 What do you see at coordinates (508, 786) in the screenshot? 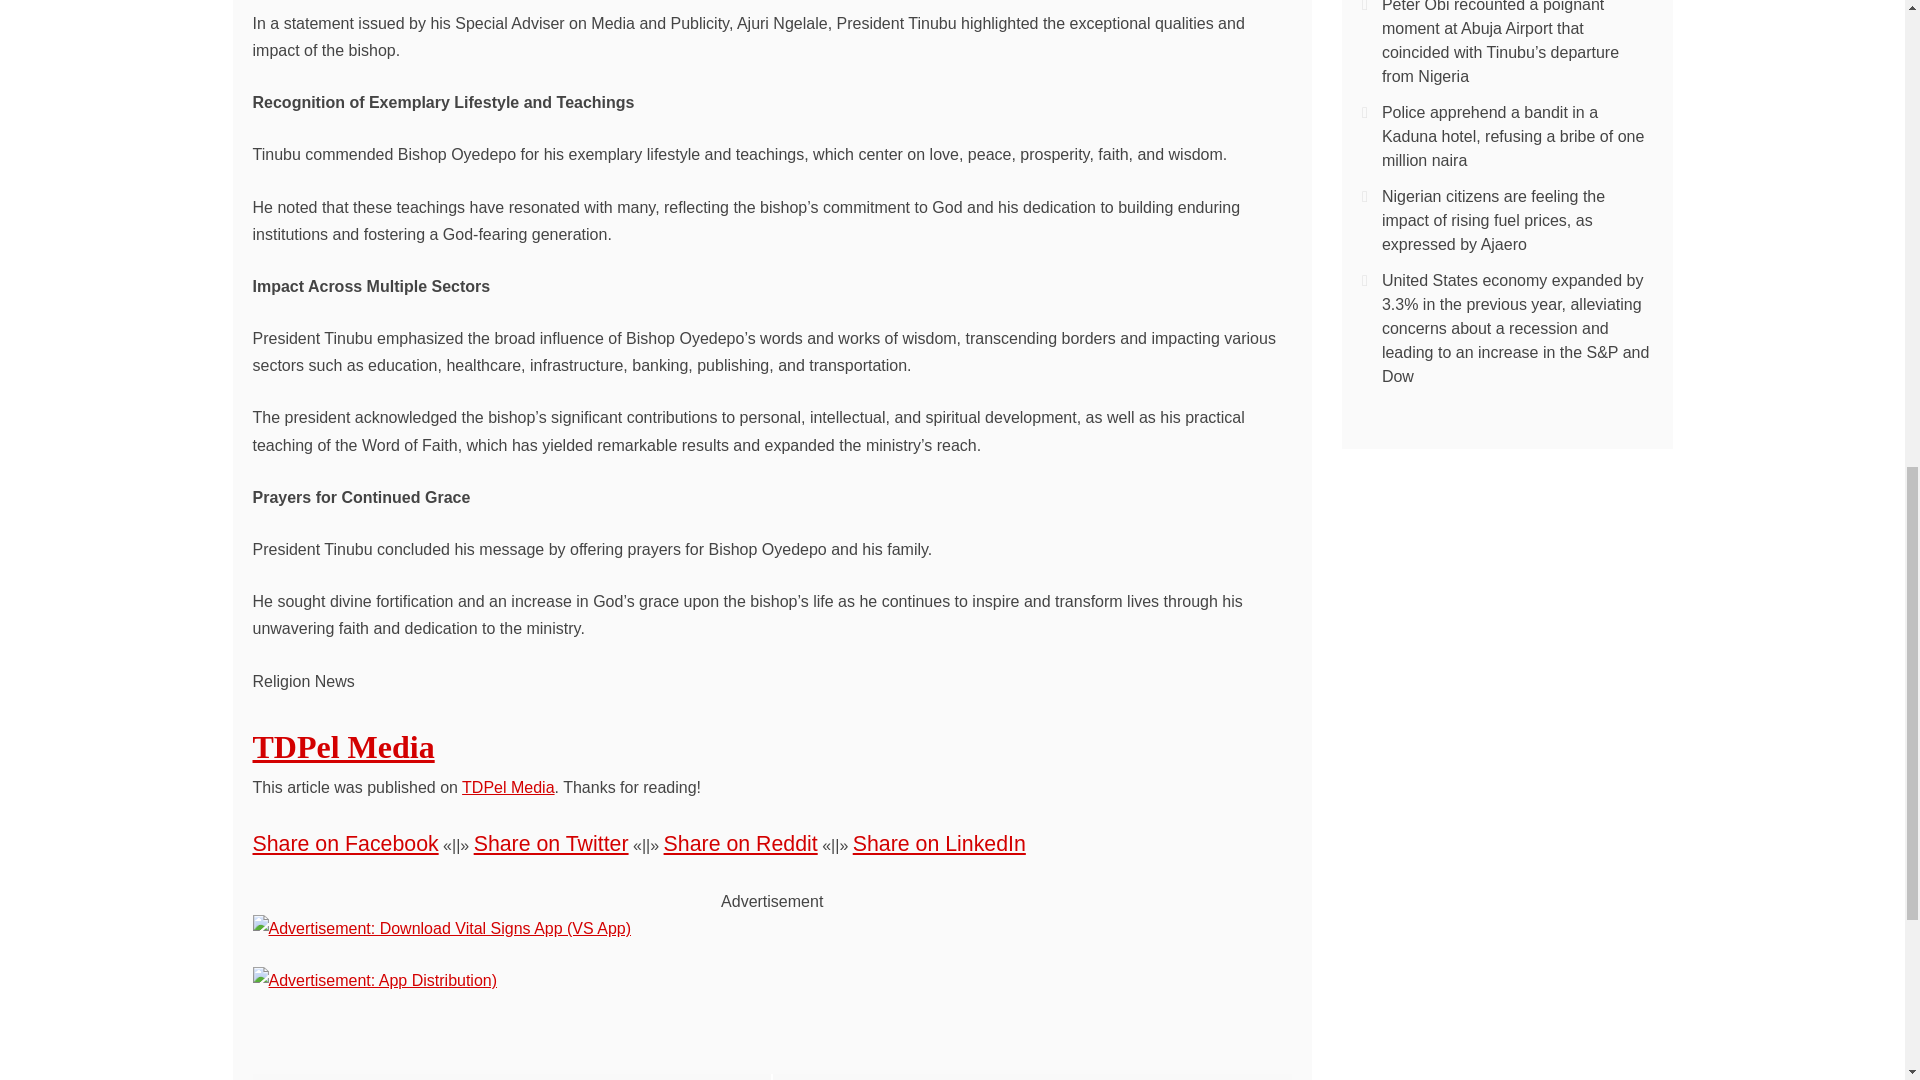
I see `TDPel Media` at bounding box center [508, 786].